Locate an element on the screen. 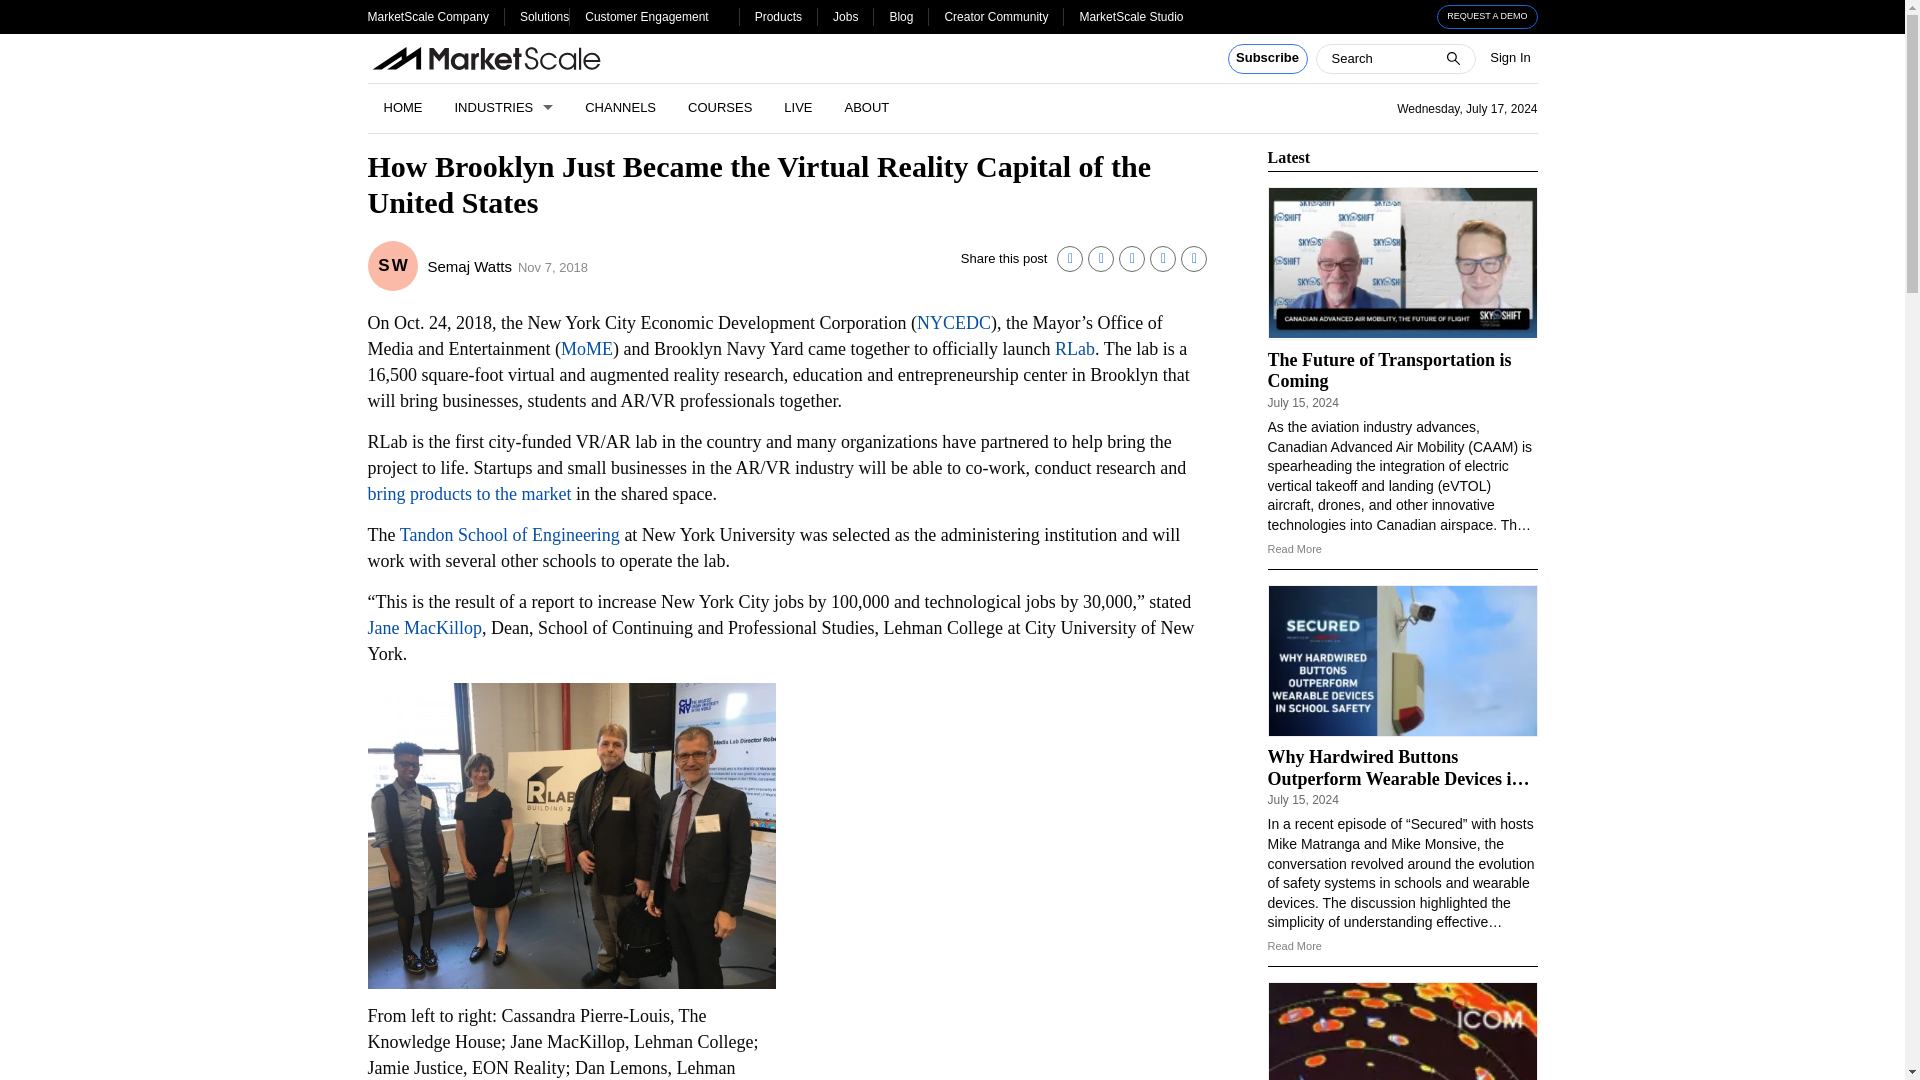  MarketScale Company is located at coordinates (428, 16).